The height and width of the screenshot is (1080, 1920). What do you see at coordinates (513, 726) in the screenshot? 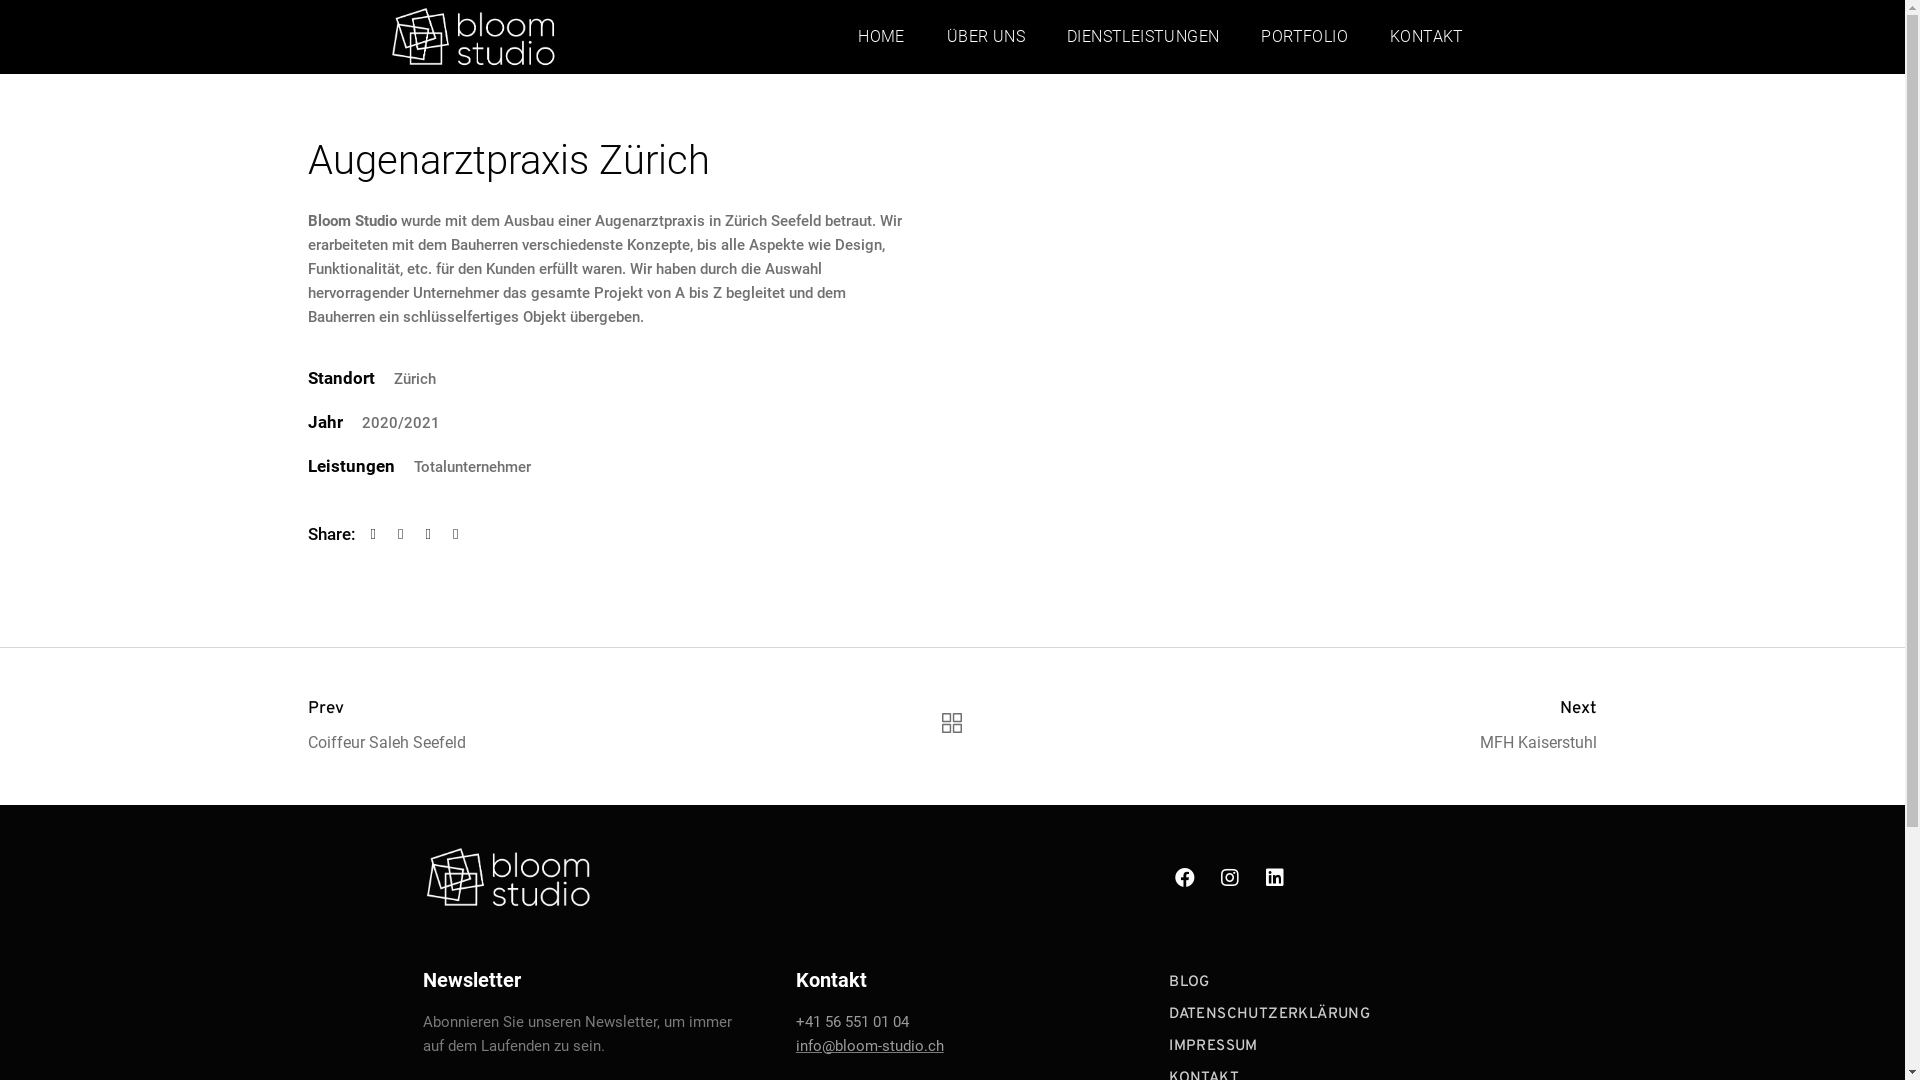
I see `Prev
Coiffeur Saleh Seefeld` at bounding box center [513, 726].